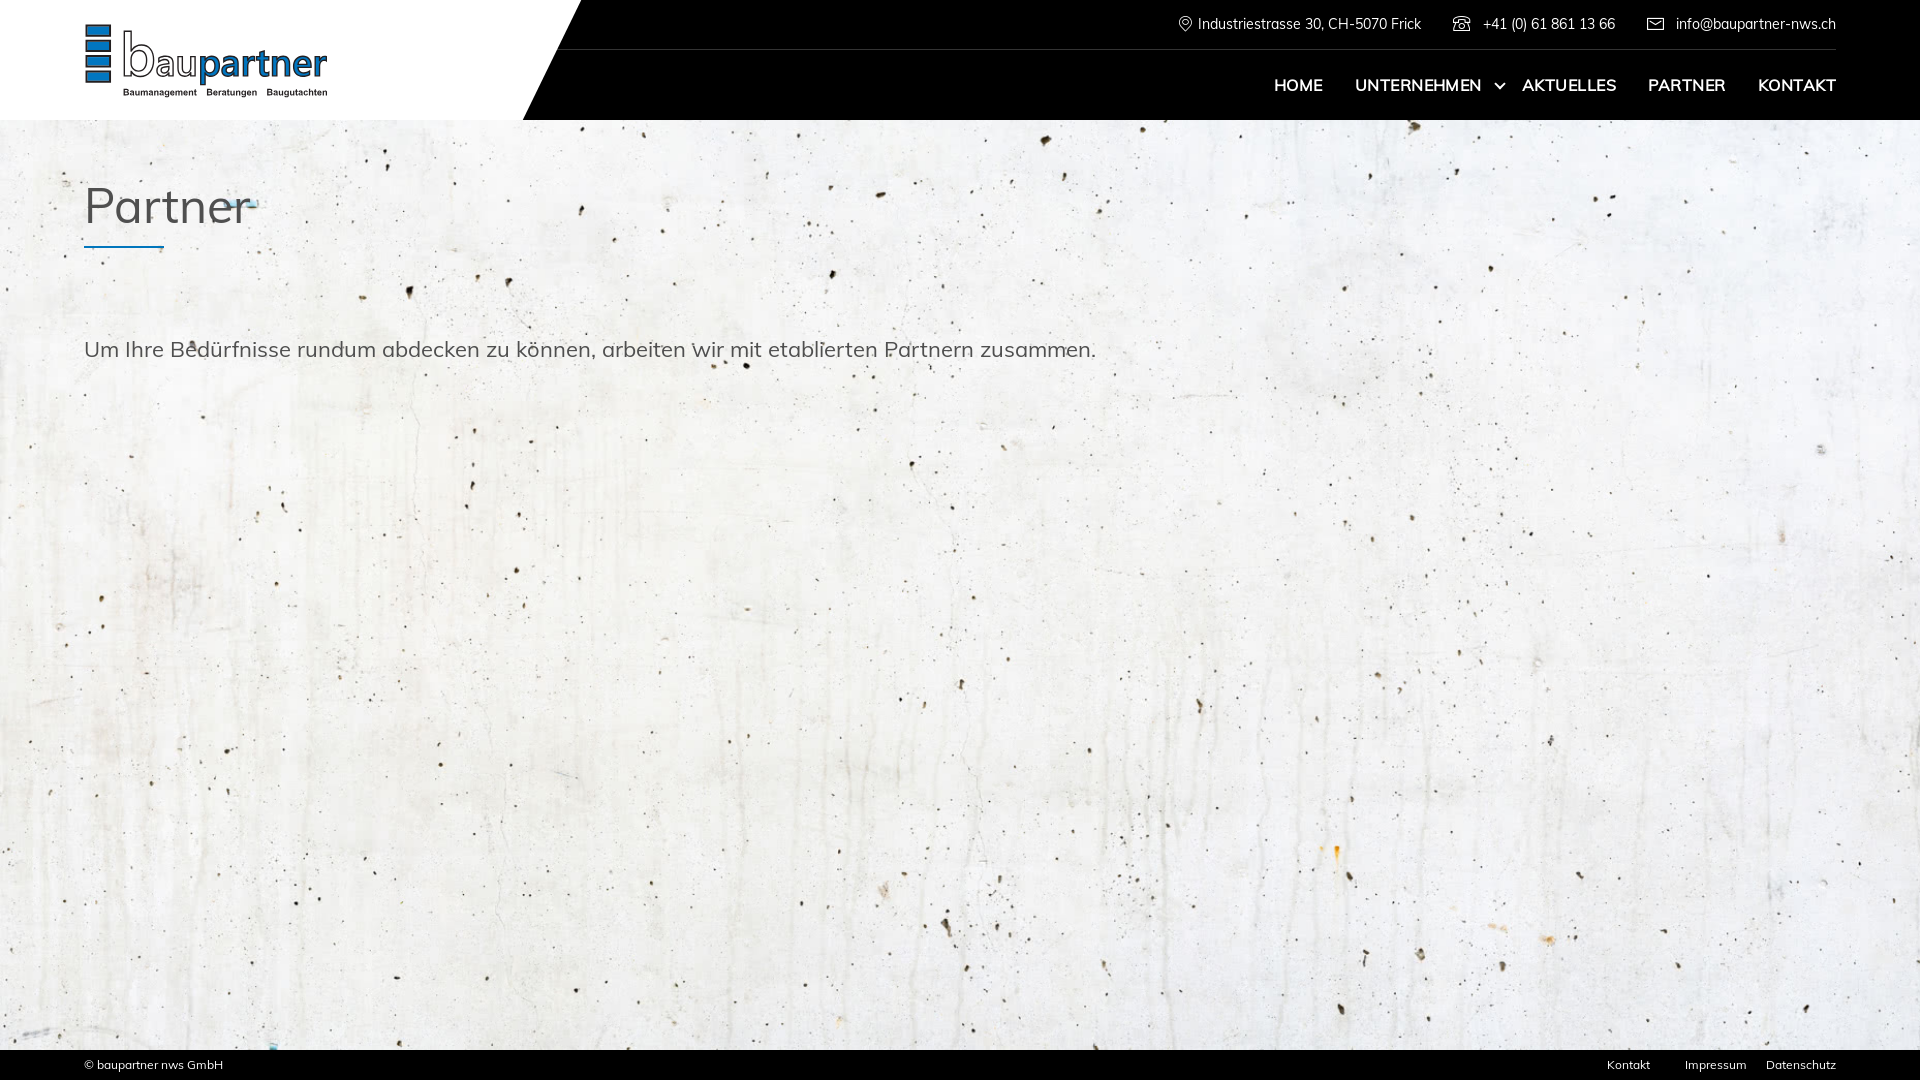  What do you see at coordinates (1797, 85) in the screenshot?
I see `KONTAKT` at bounding box center [1797, 85].